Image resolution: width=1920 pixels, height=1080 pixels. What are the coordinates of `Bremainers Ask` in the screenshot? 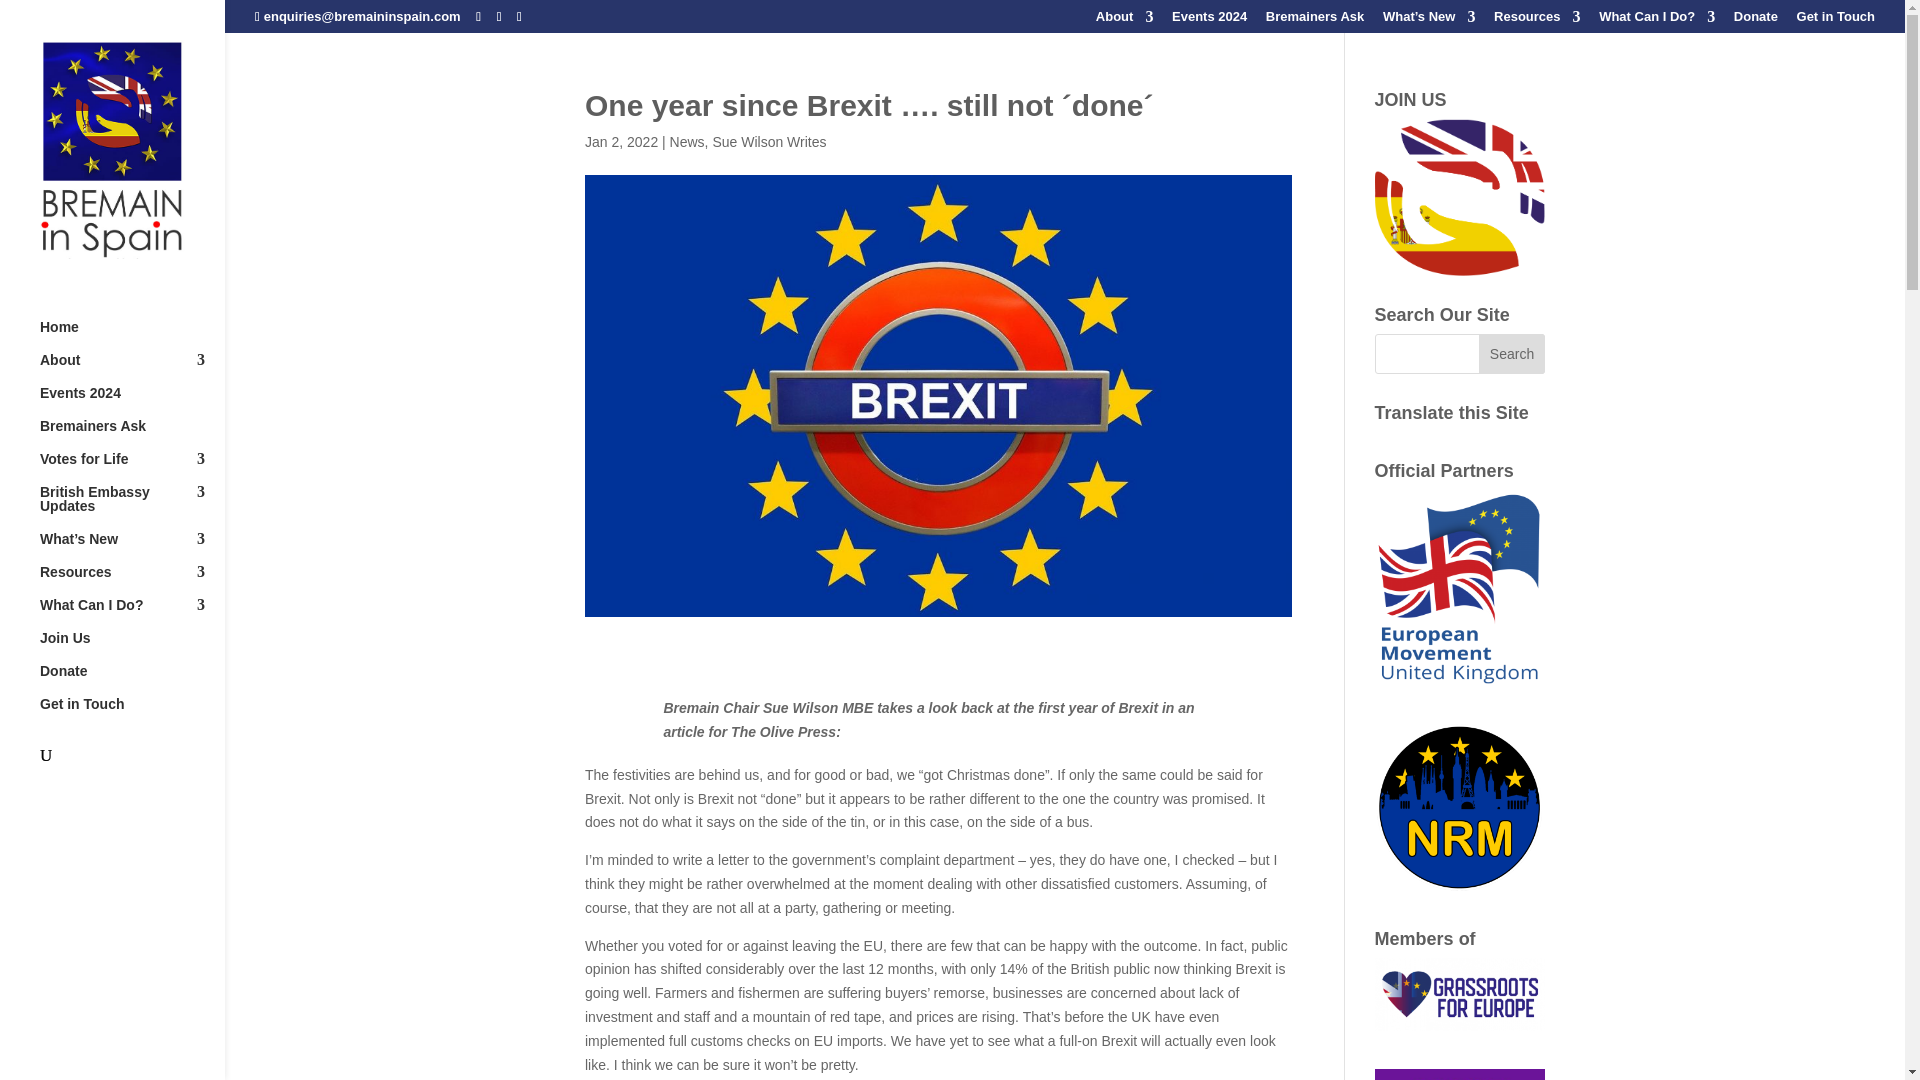 It's located at (1315, 21).